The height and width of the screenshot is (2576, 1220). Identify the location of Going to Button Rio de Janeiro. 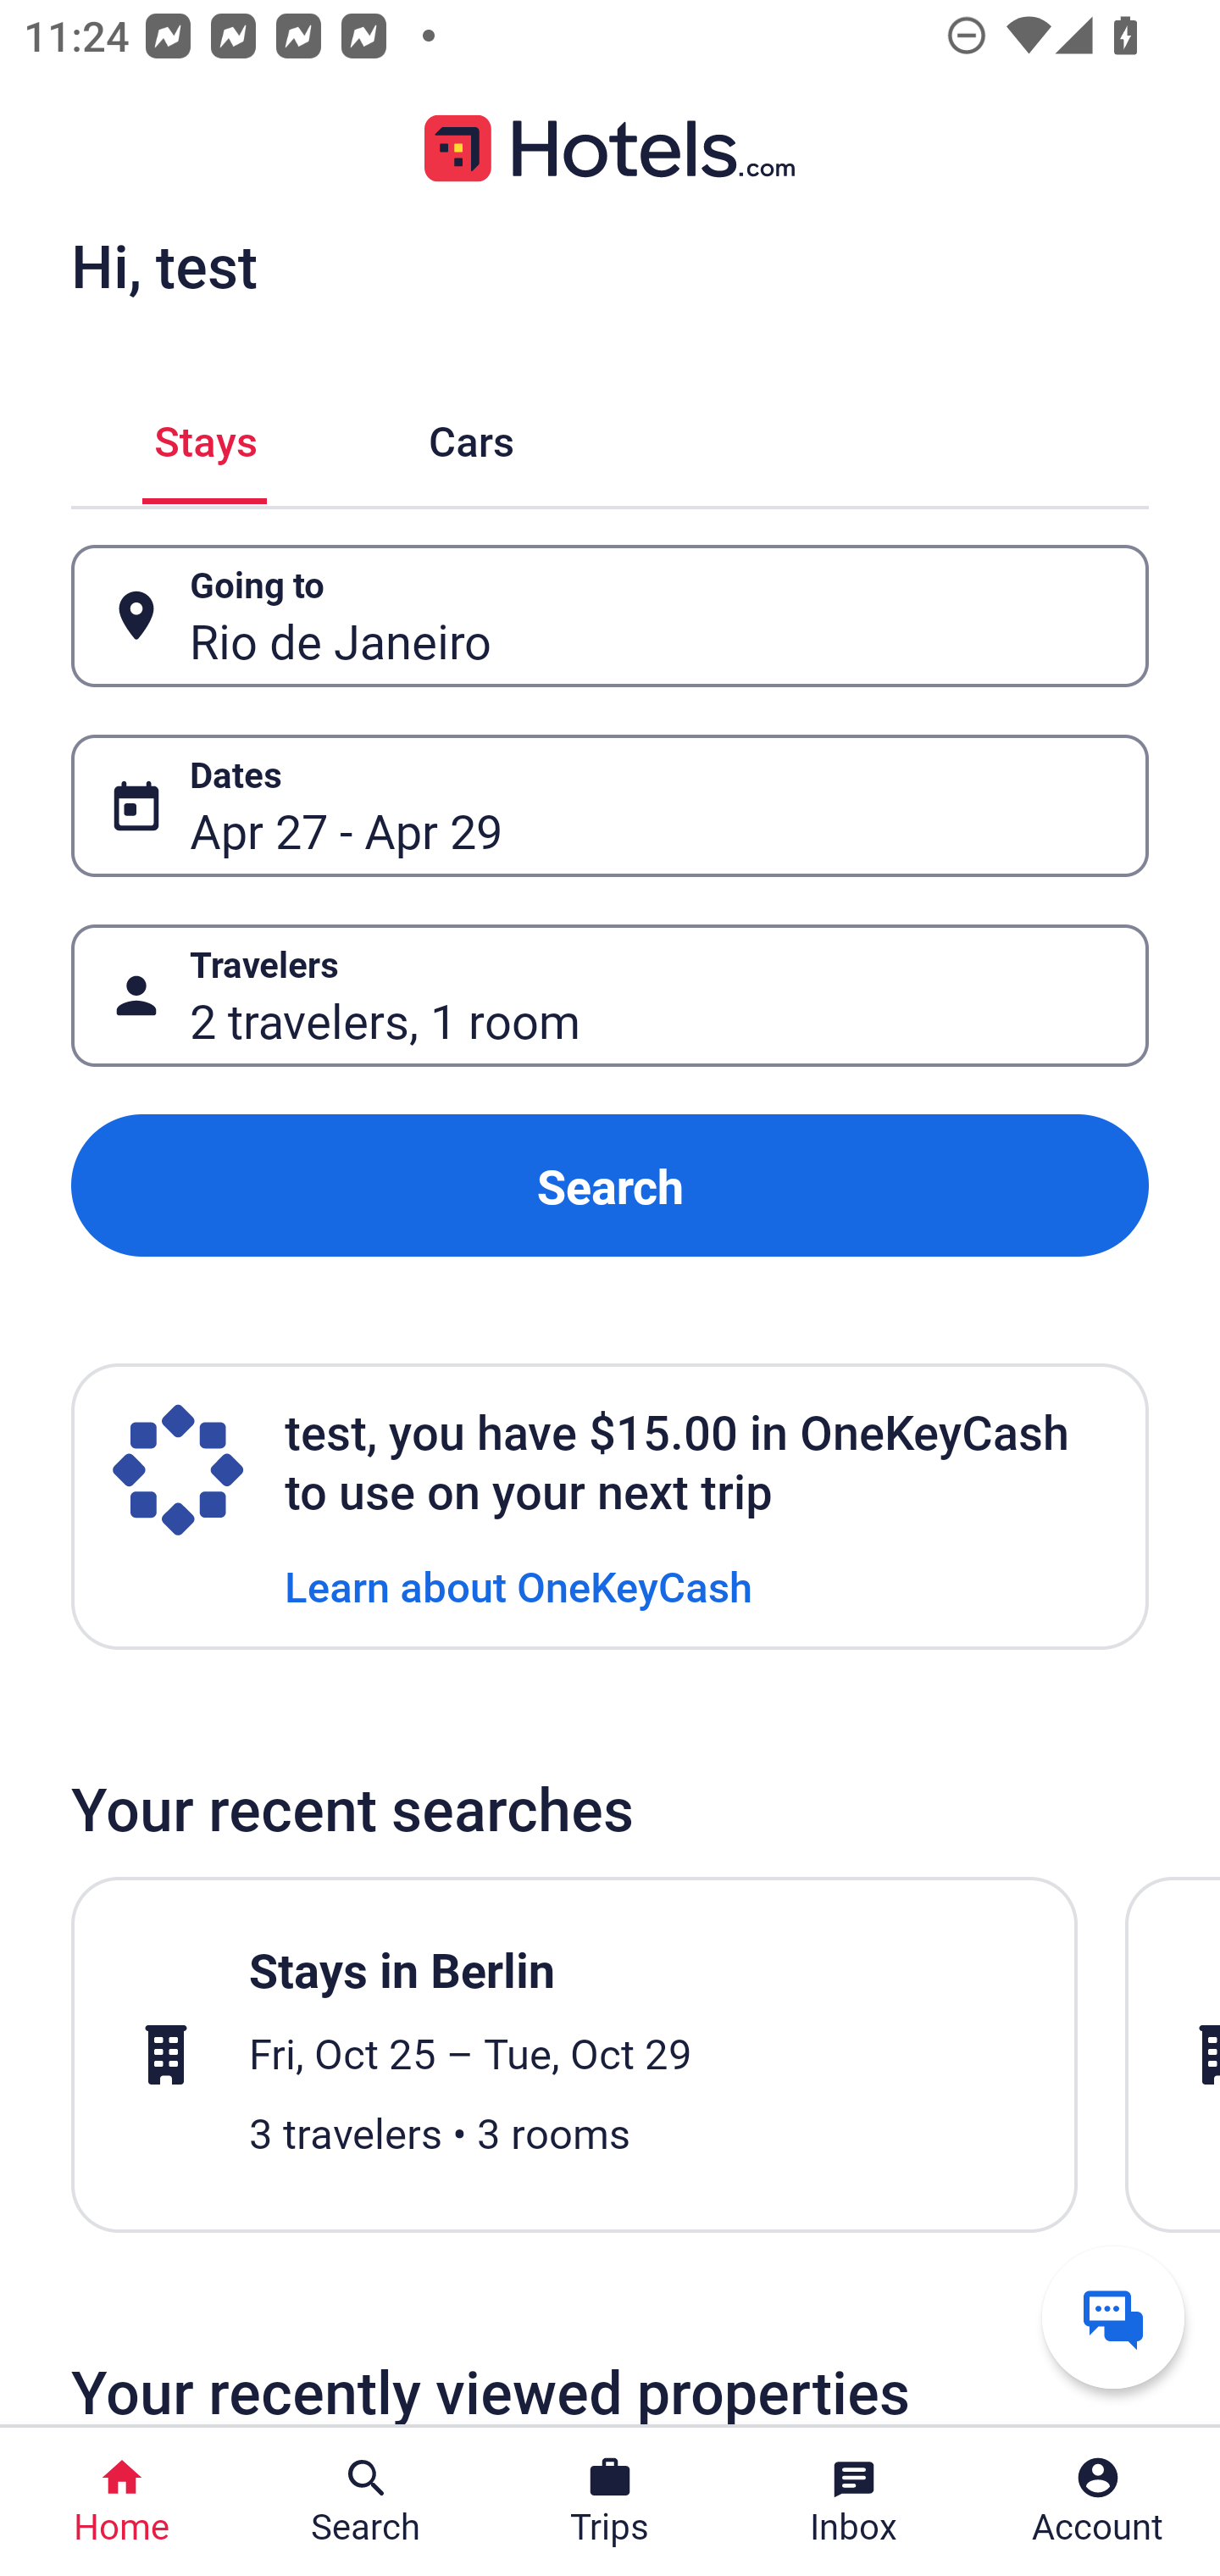
(610, 617).